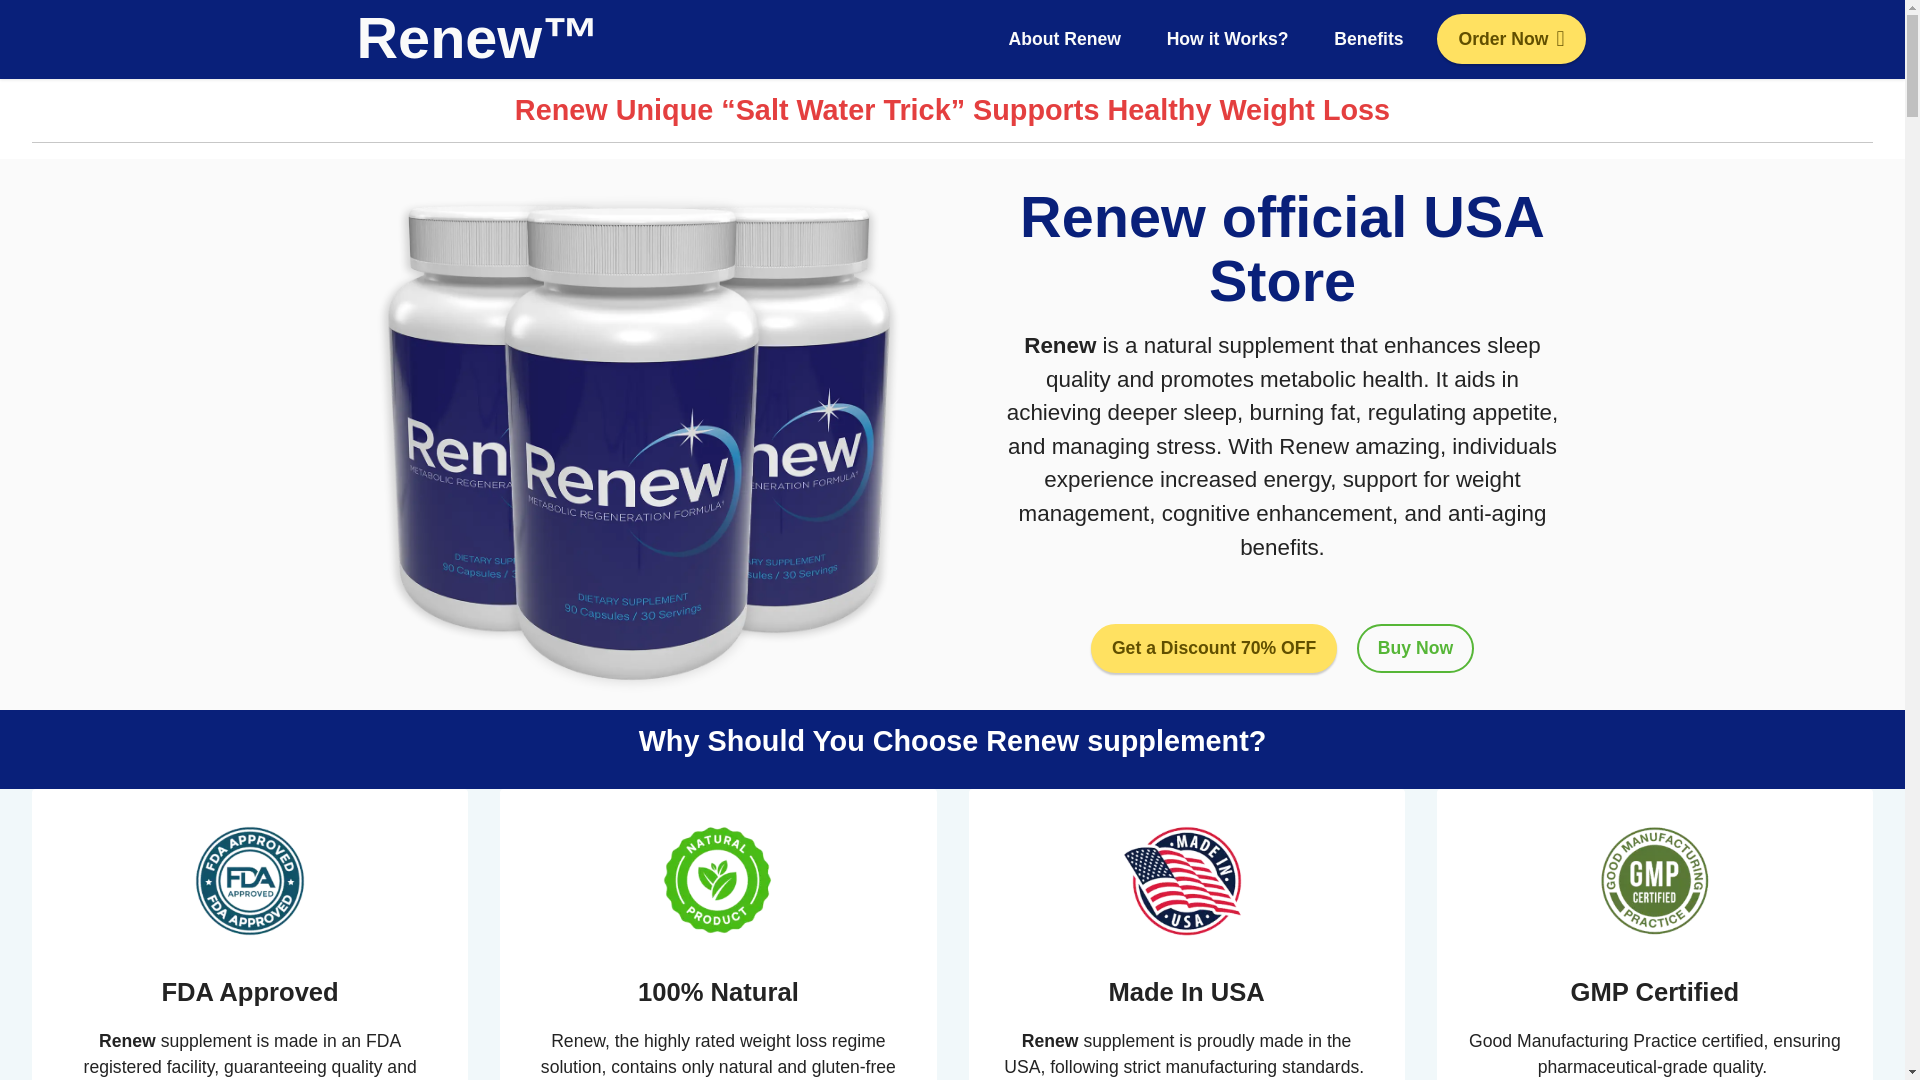 The image size is (1920, 1080). I want to click on Renew, so click(1050, 1040).